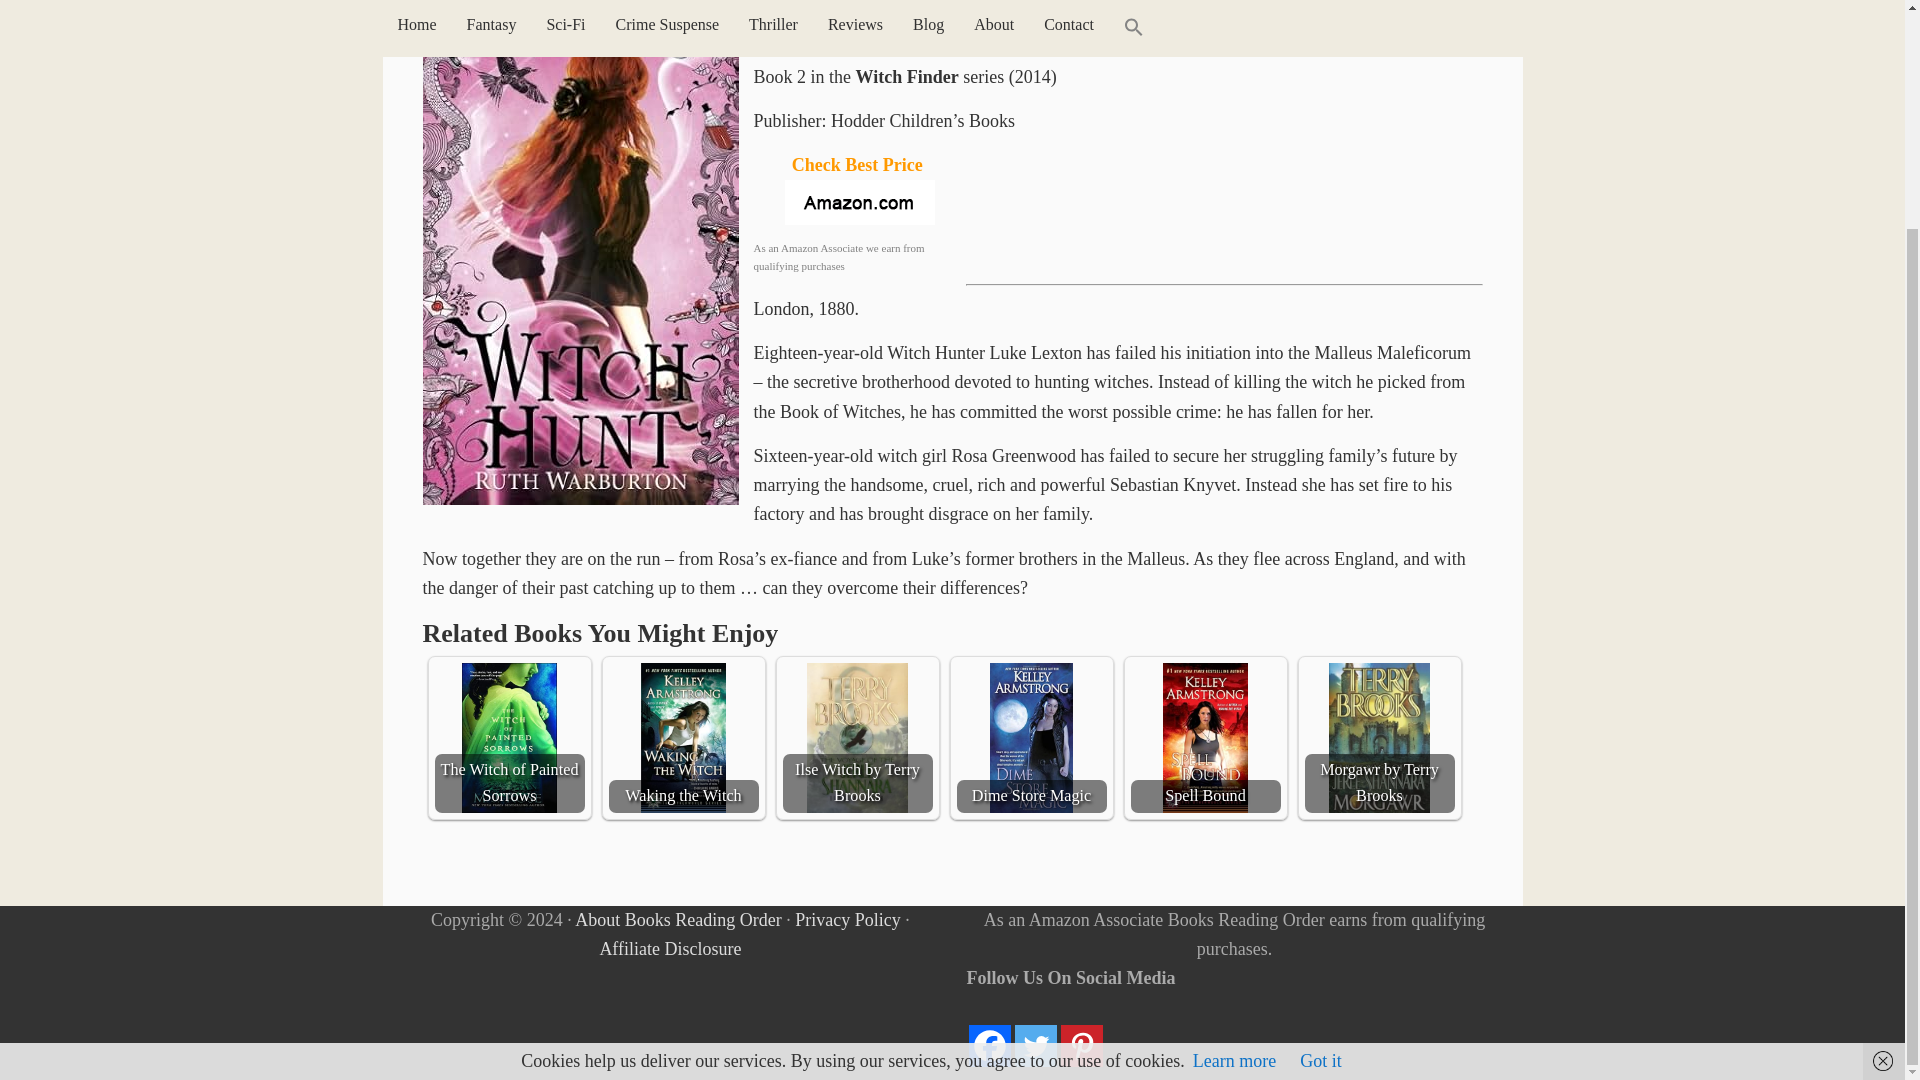  What do you see at coordinates (508, 738) in the screenshot?
I see `The Witch of Painted Sorrows` at bounding box center [508, 738].